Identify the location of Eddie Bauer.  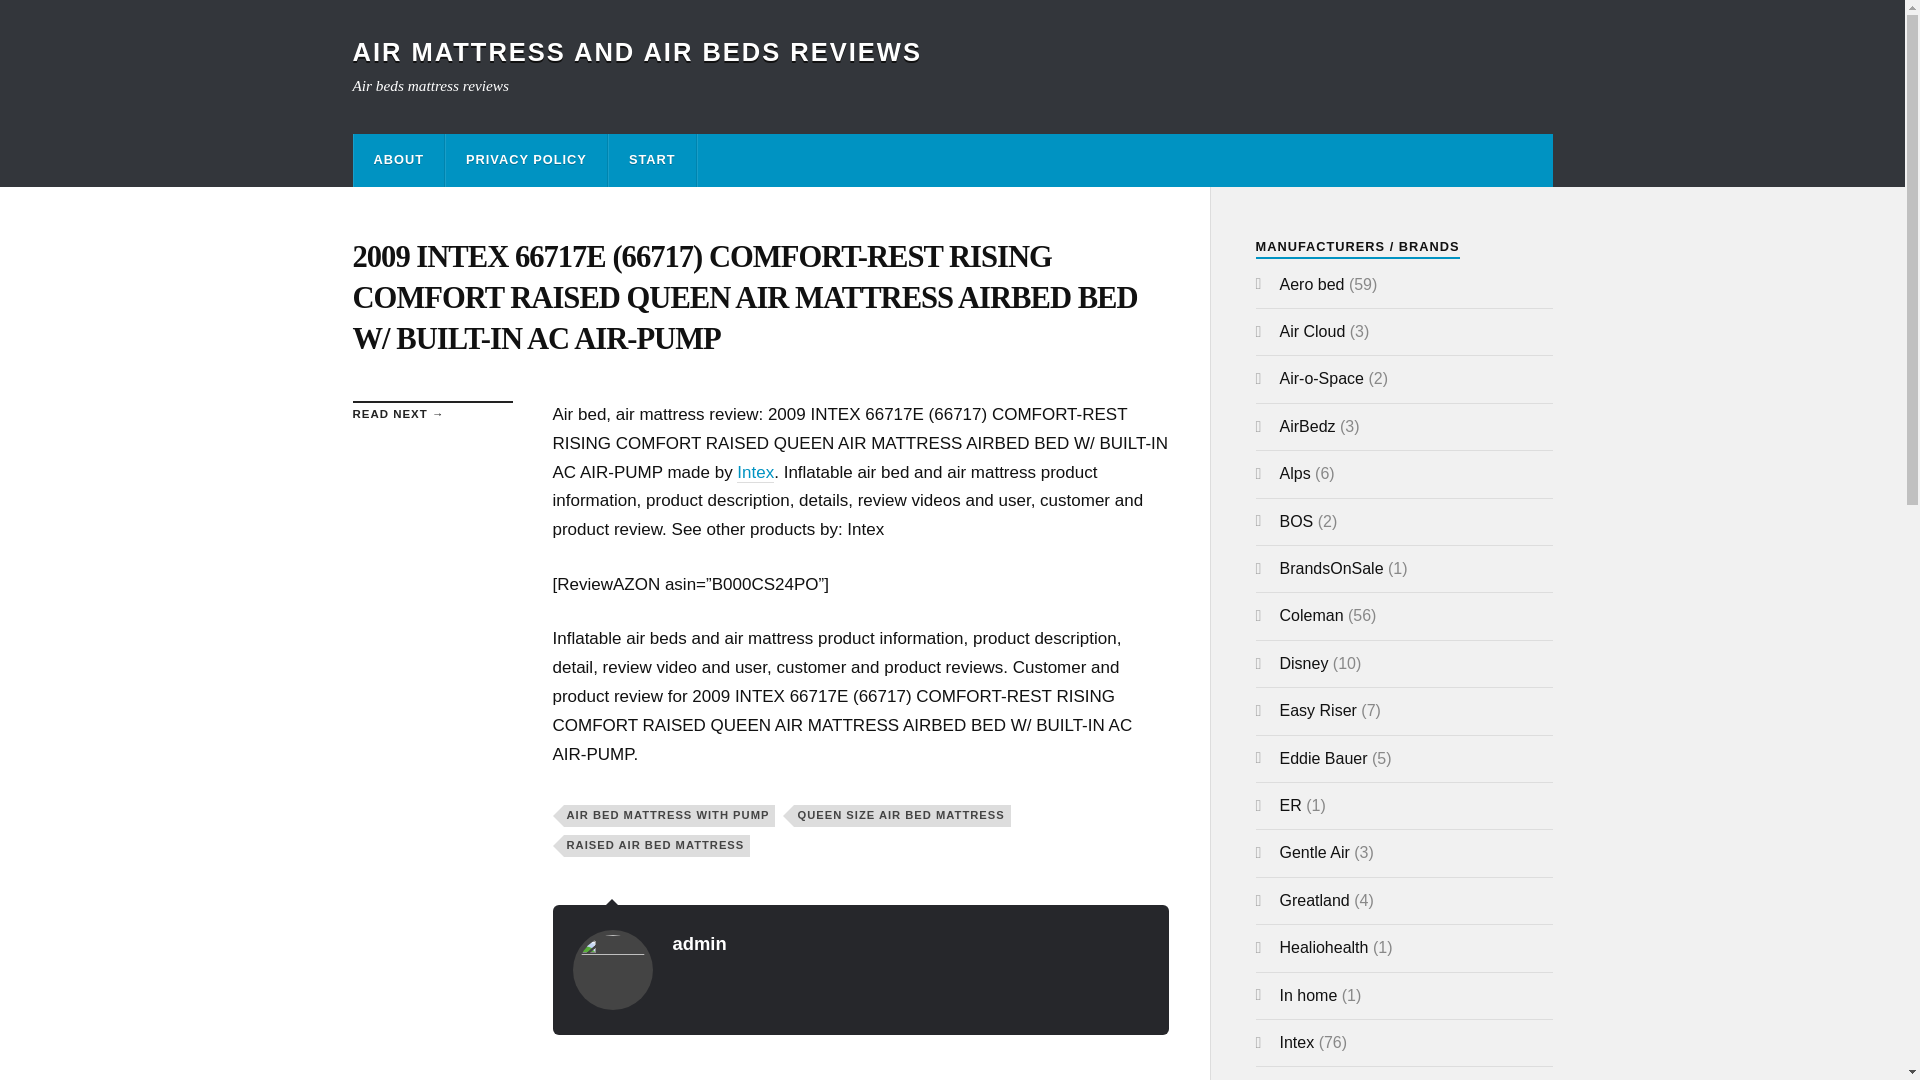
(1324, 758).